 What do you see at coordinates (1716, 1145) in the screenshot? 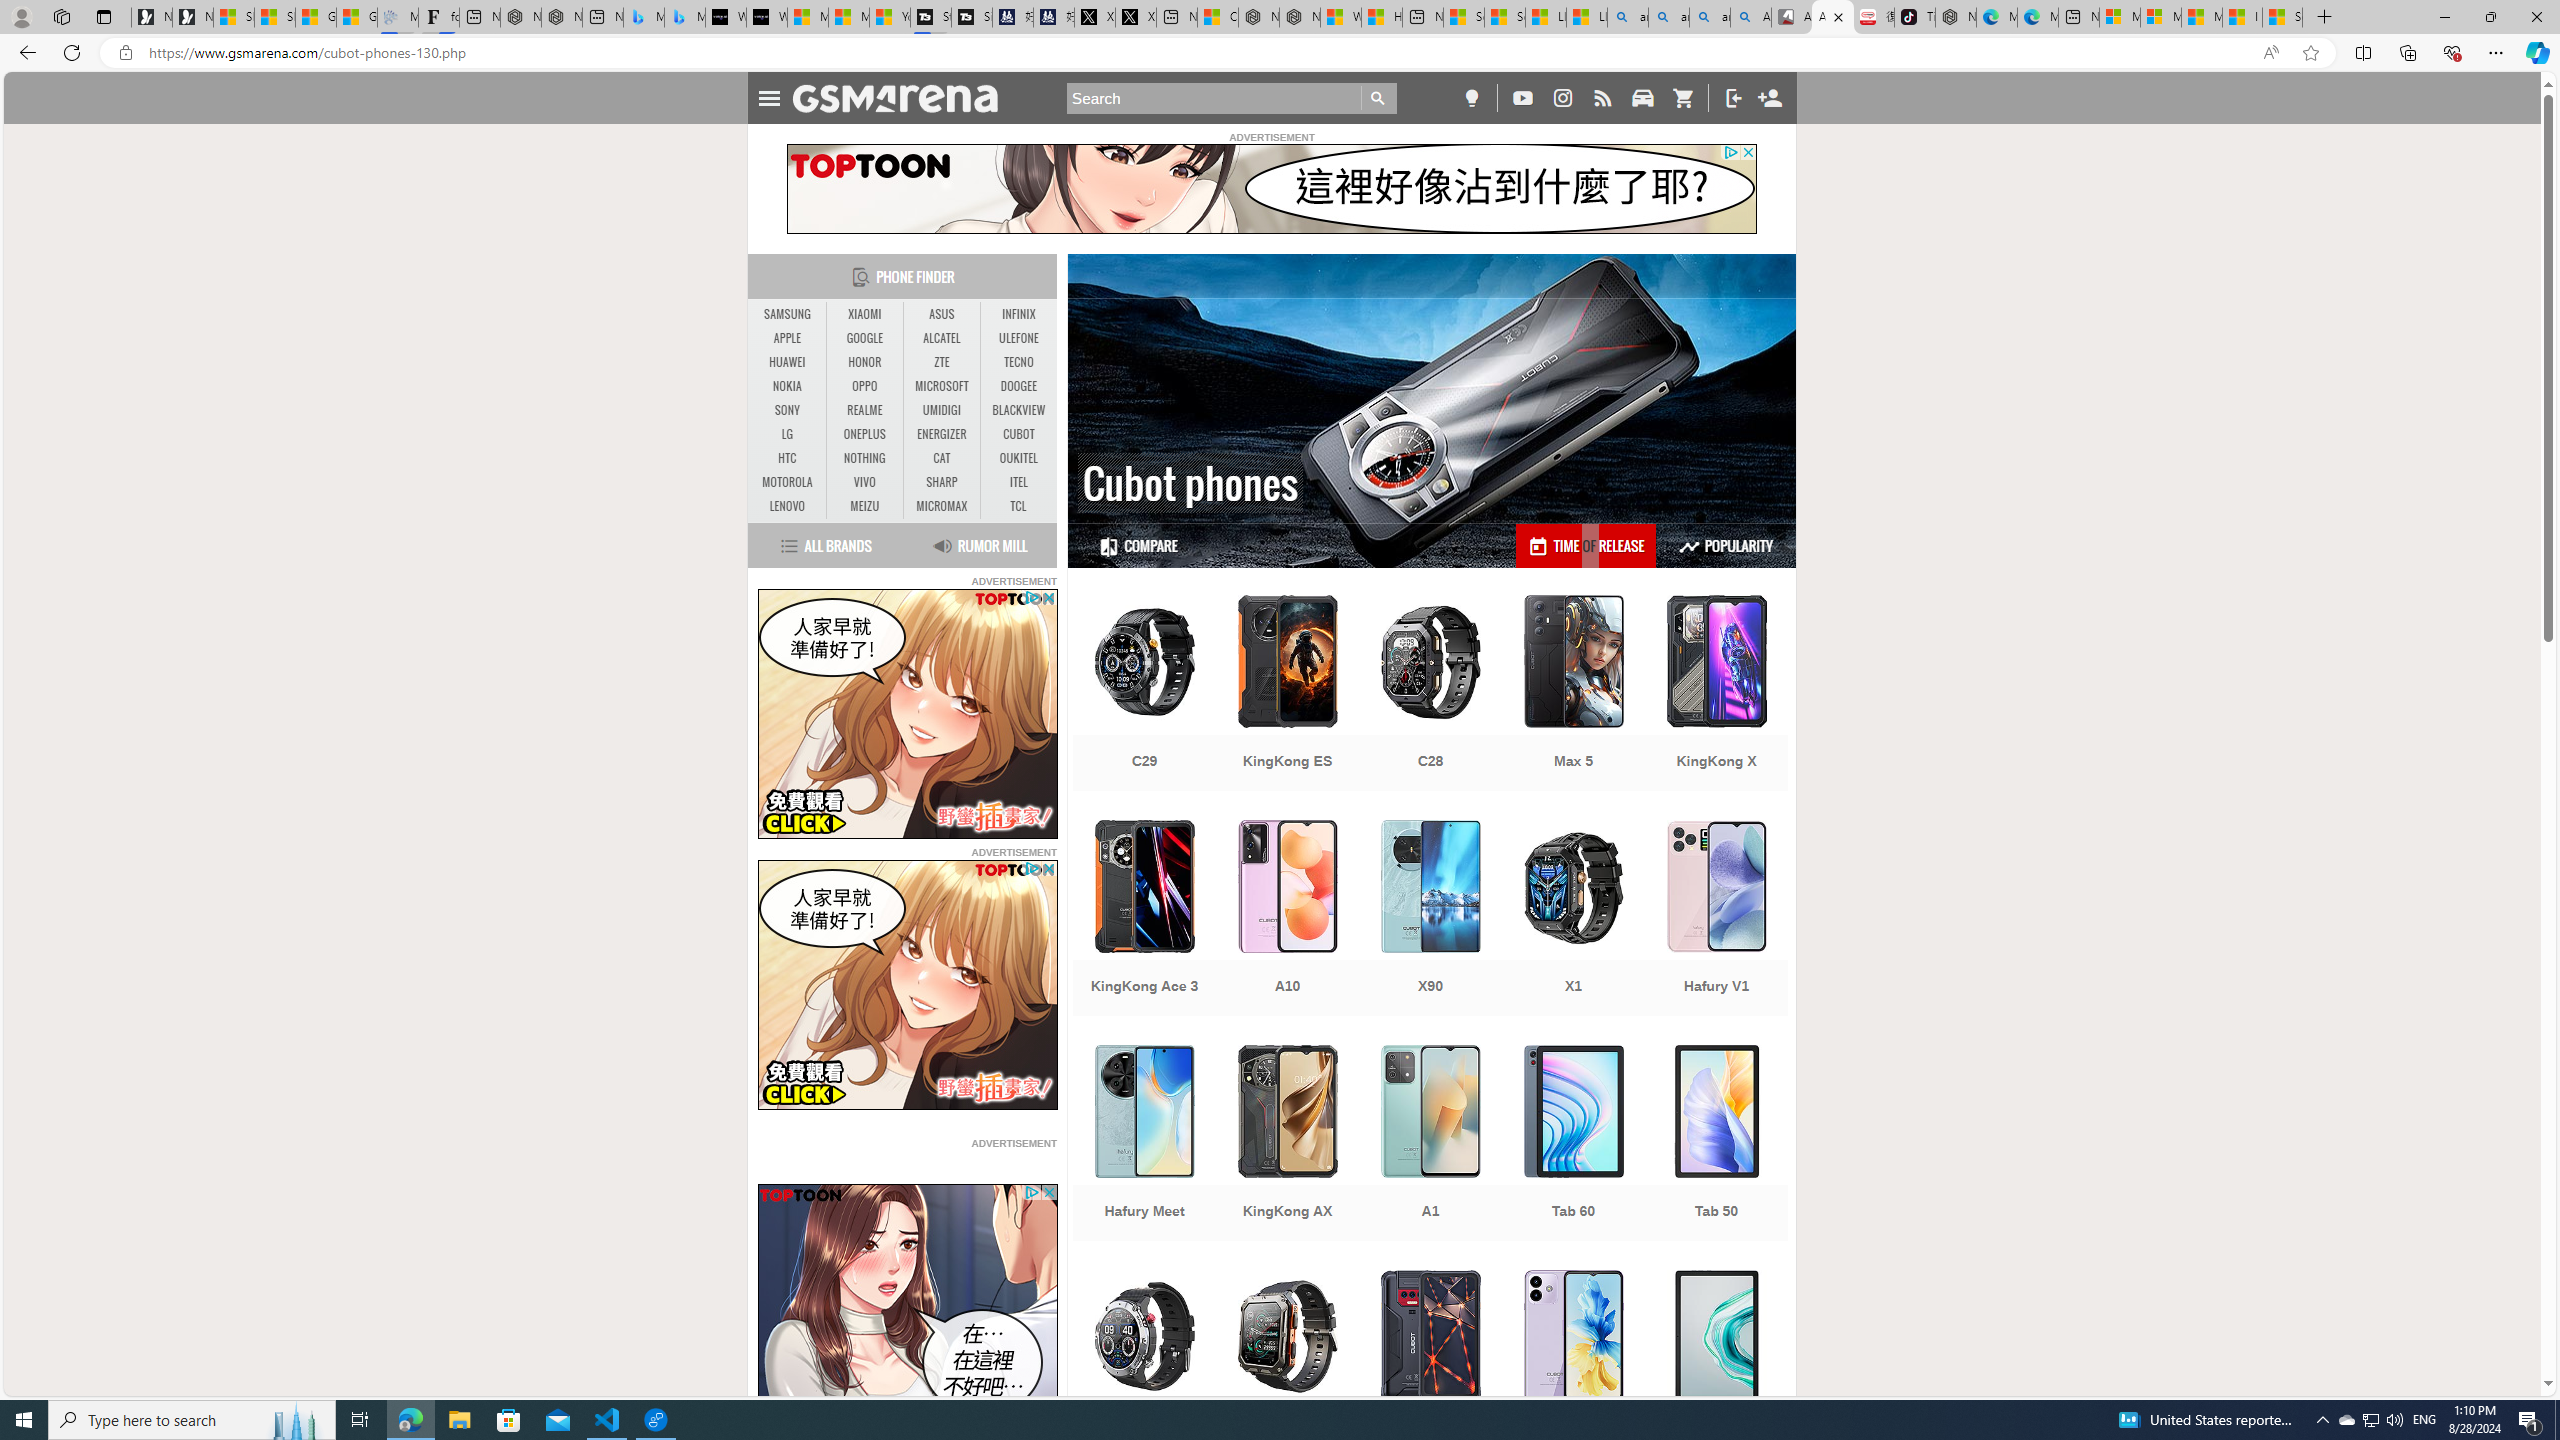
I see `Tab 50` at bounding box center [1716, 1145].